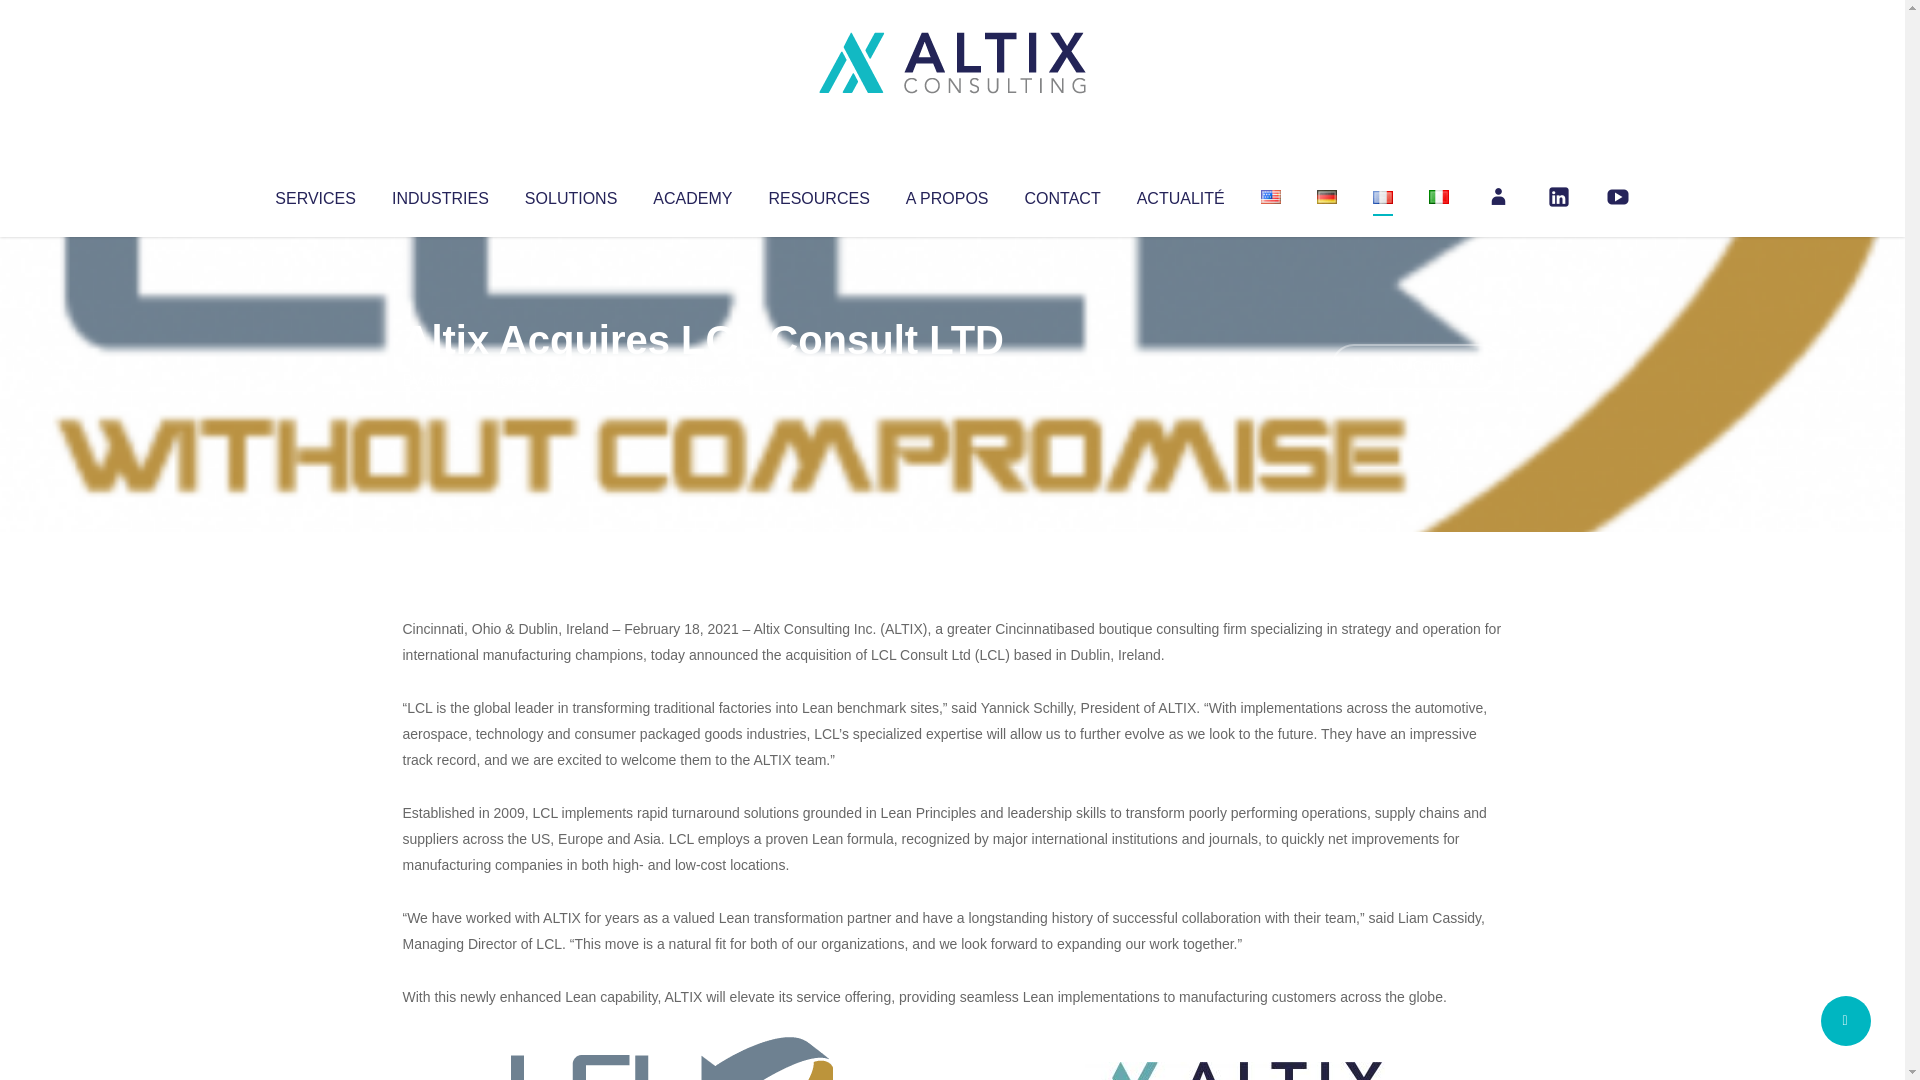 Image resolution: width=1920 pixels, height=1080 pixels. I want to click on Articles par Altix, so click(440, 380).